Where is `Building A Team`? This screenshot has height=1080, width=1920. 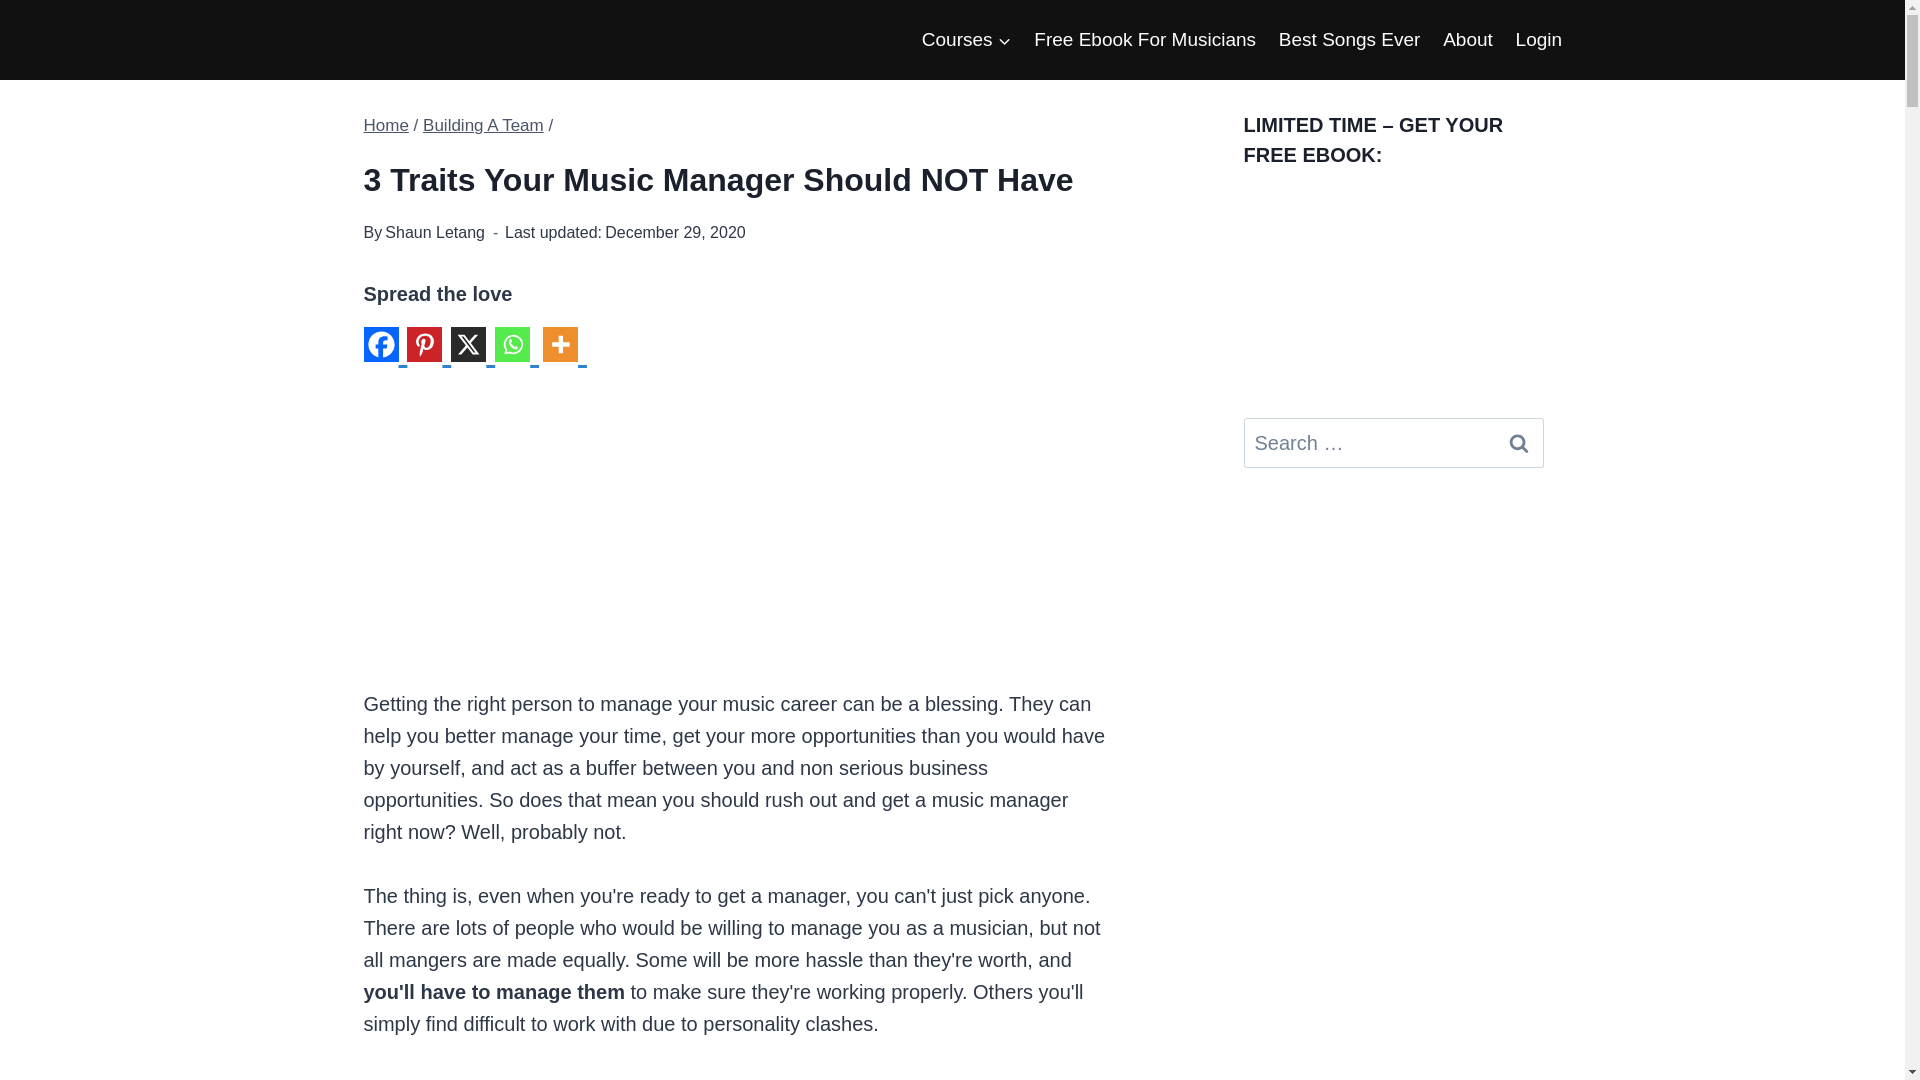 Building A Team is located at coordinates (482, 125).